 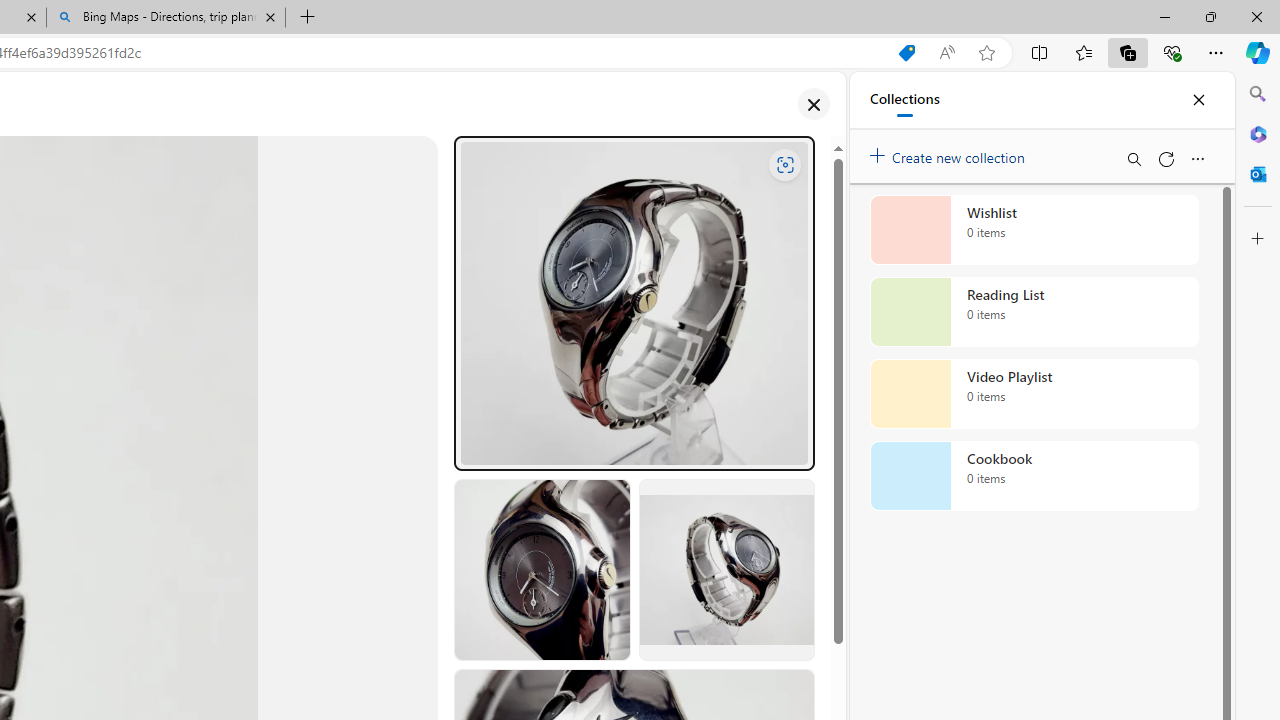 I want to click on More options menu, so click(x=1197, y=158).